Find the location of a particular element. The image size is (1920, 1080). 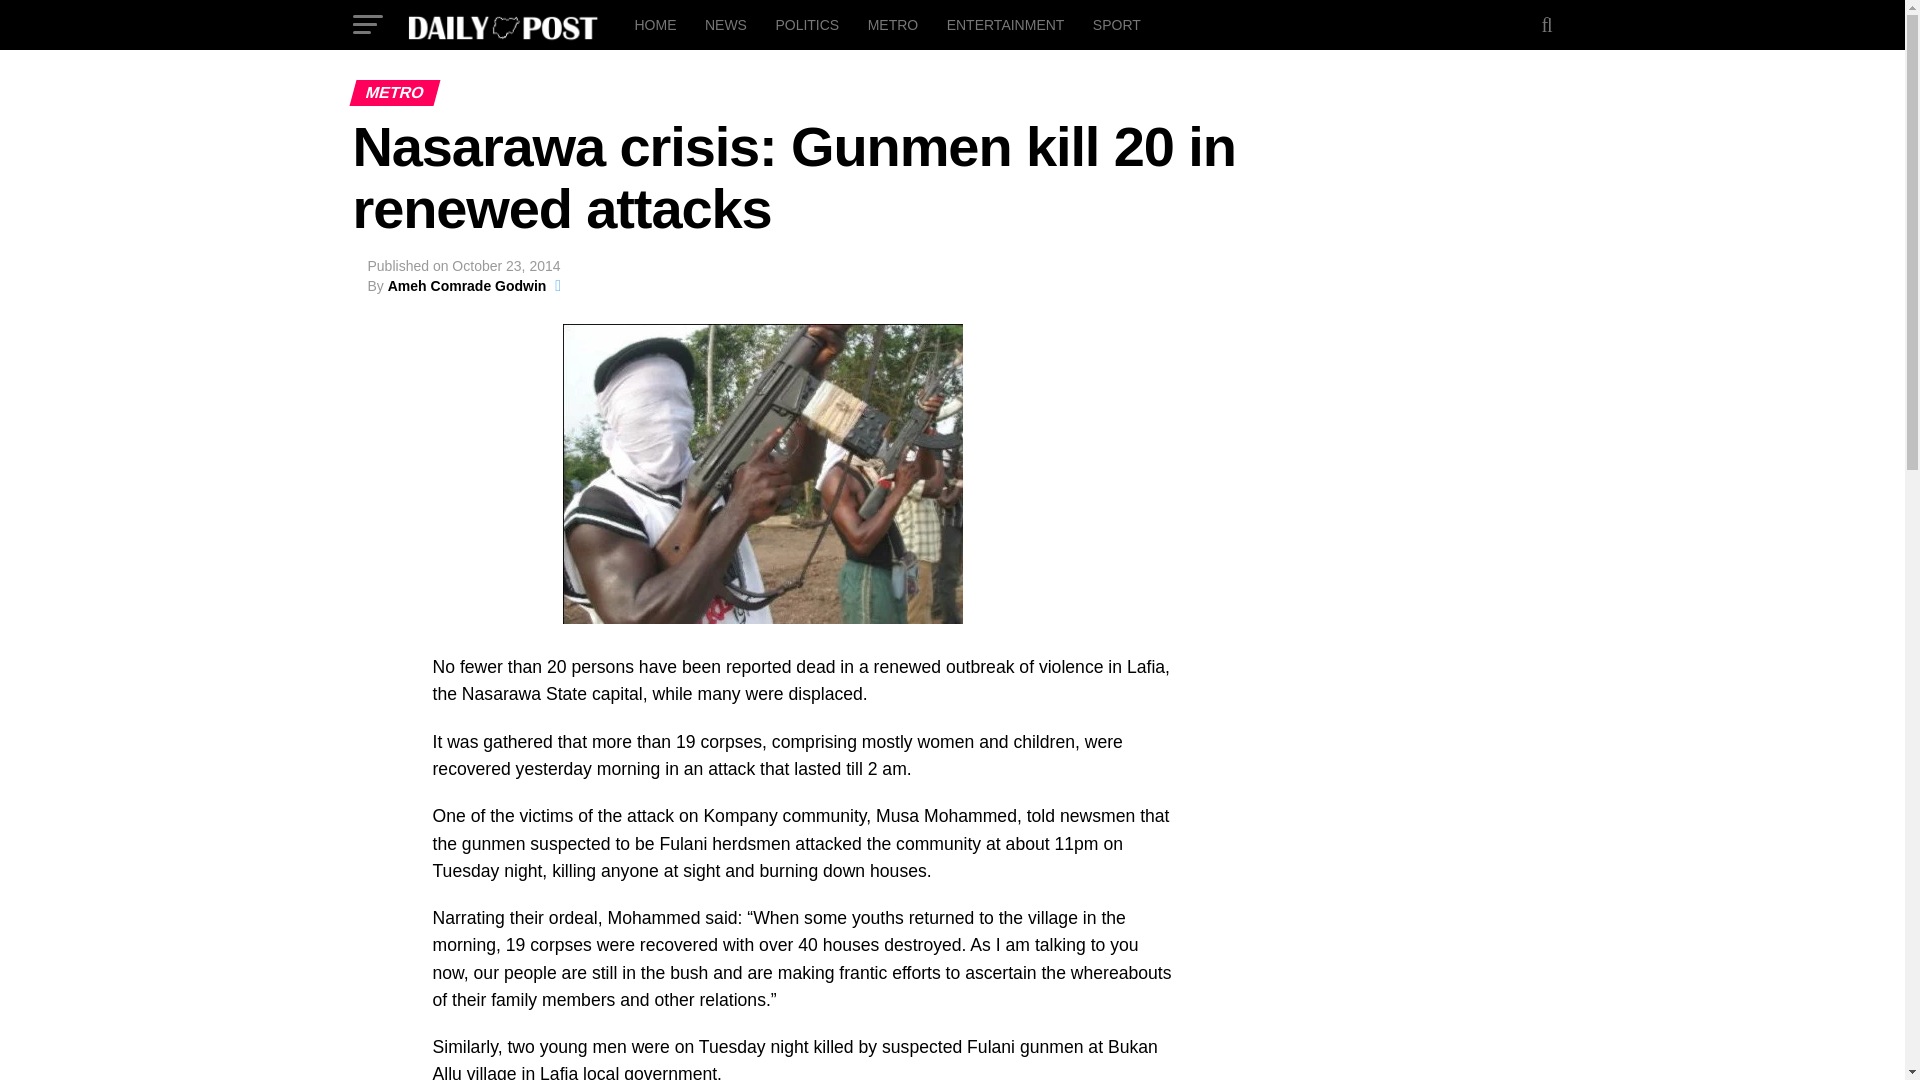

Posts by Ameh Comrade Godwin is located at coordinates (467, 285).